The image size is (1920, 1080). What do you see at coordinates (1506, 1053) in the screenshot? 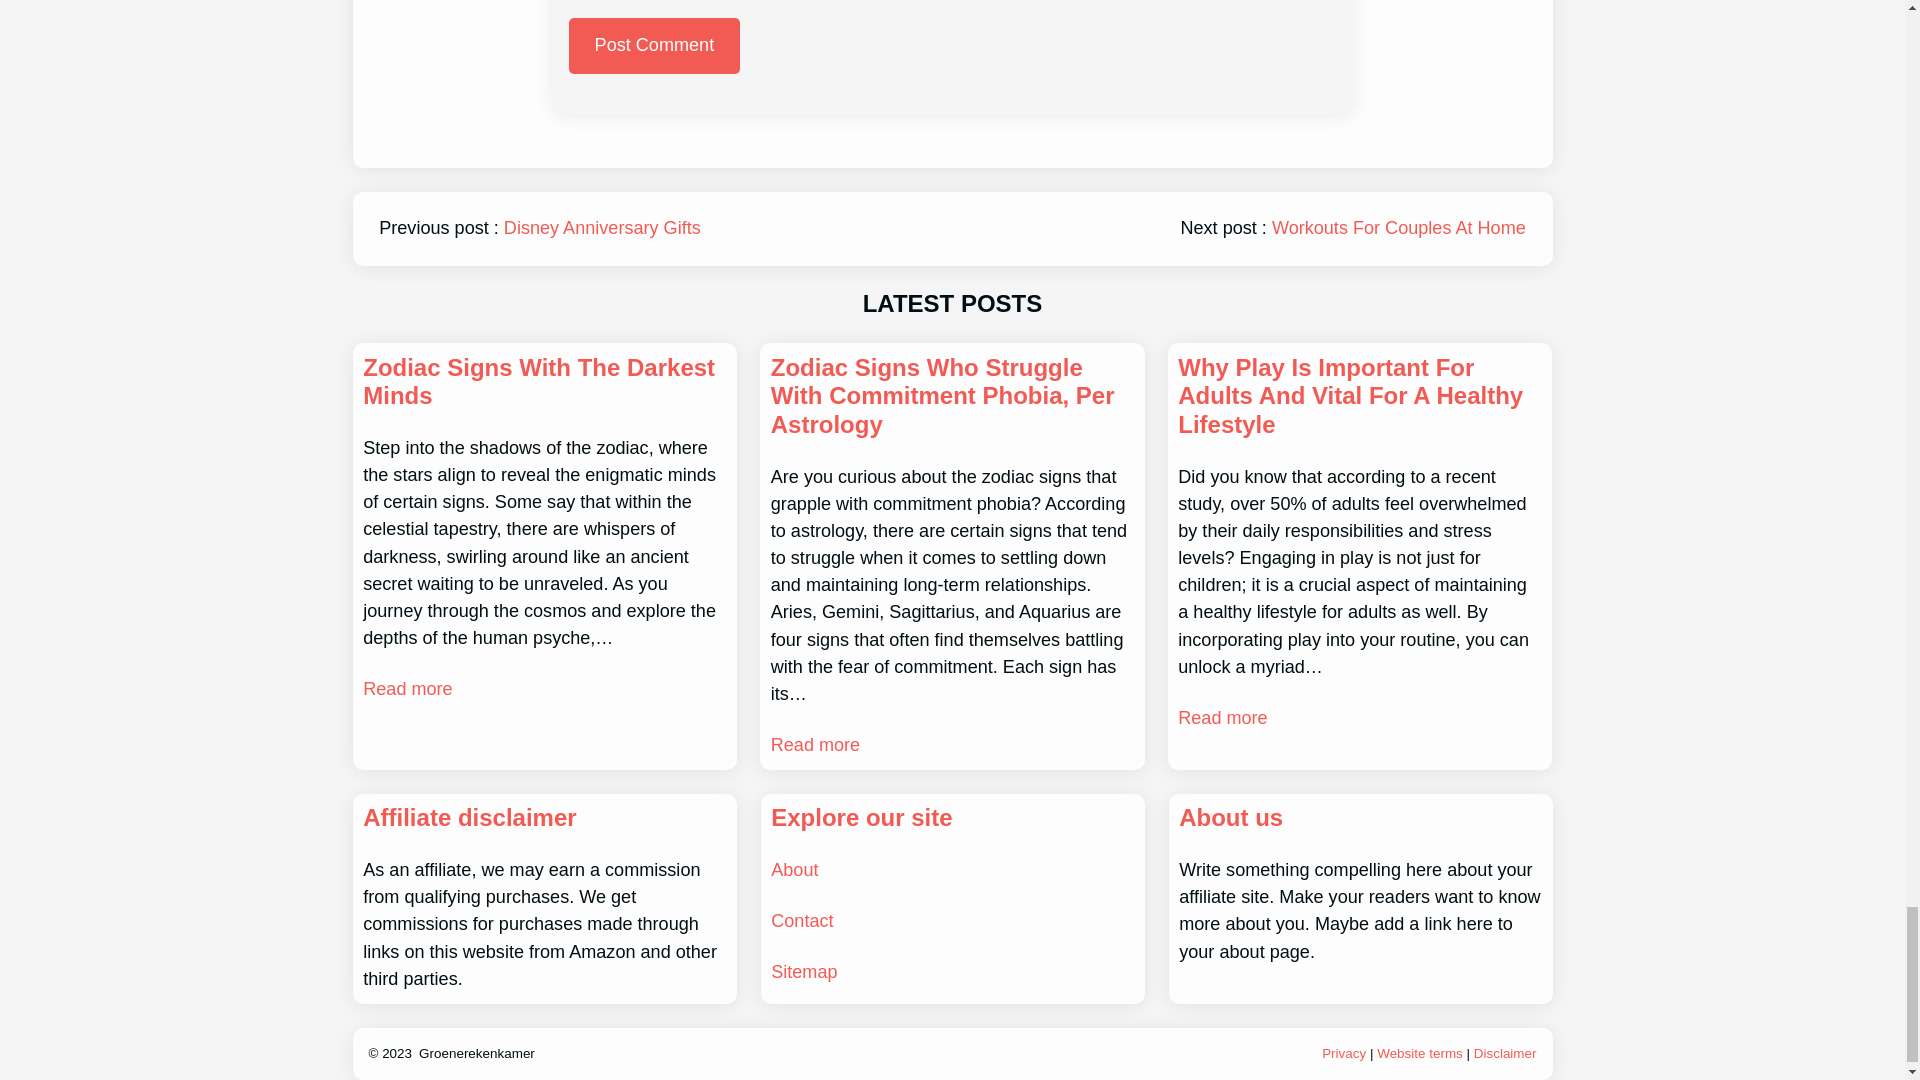
I see `Disclaimer` at bounding box center [1506, 1053].